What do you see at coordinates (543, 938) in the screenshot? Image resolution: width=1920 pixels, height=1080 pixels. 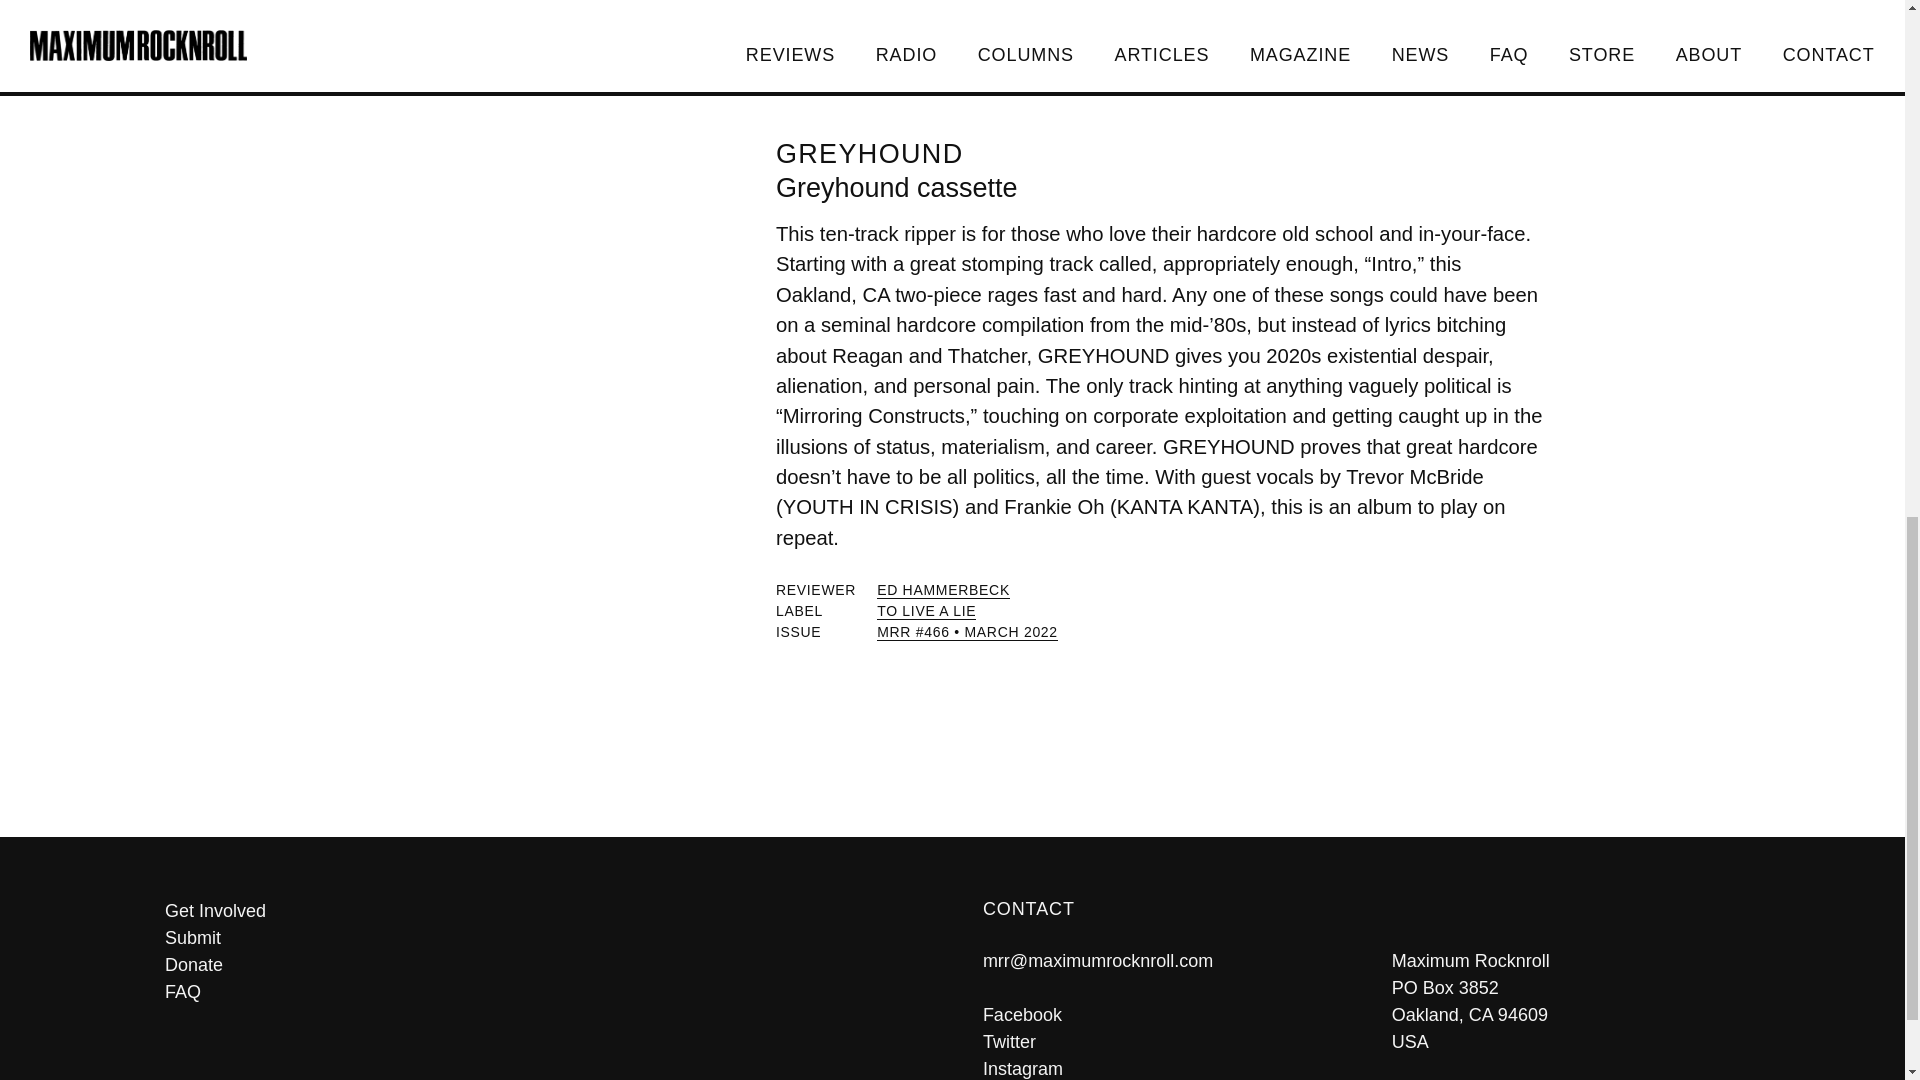 I see `Submit` at bounding box center [543, 938].